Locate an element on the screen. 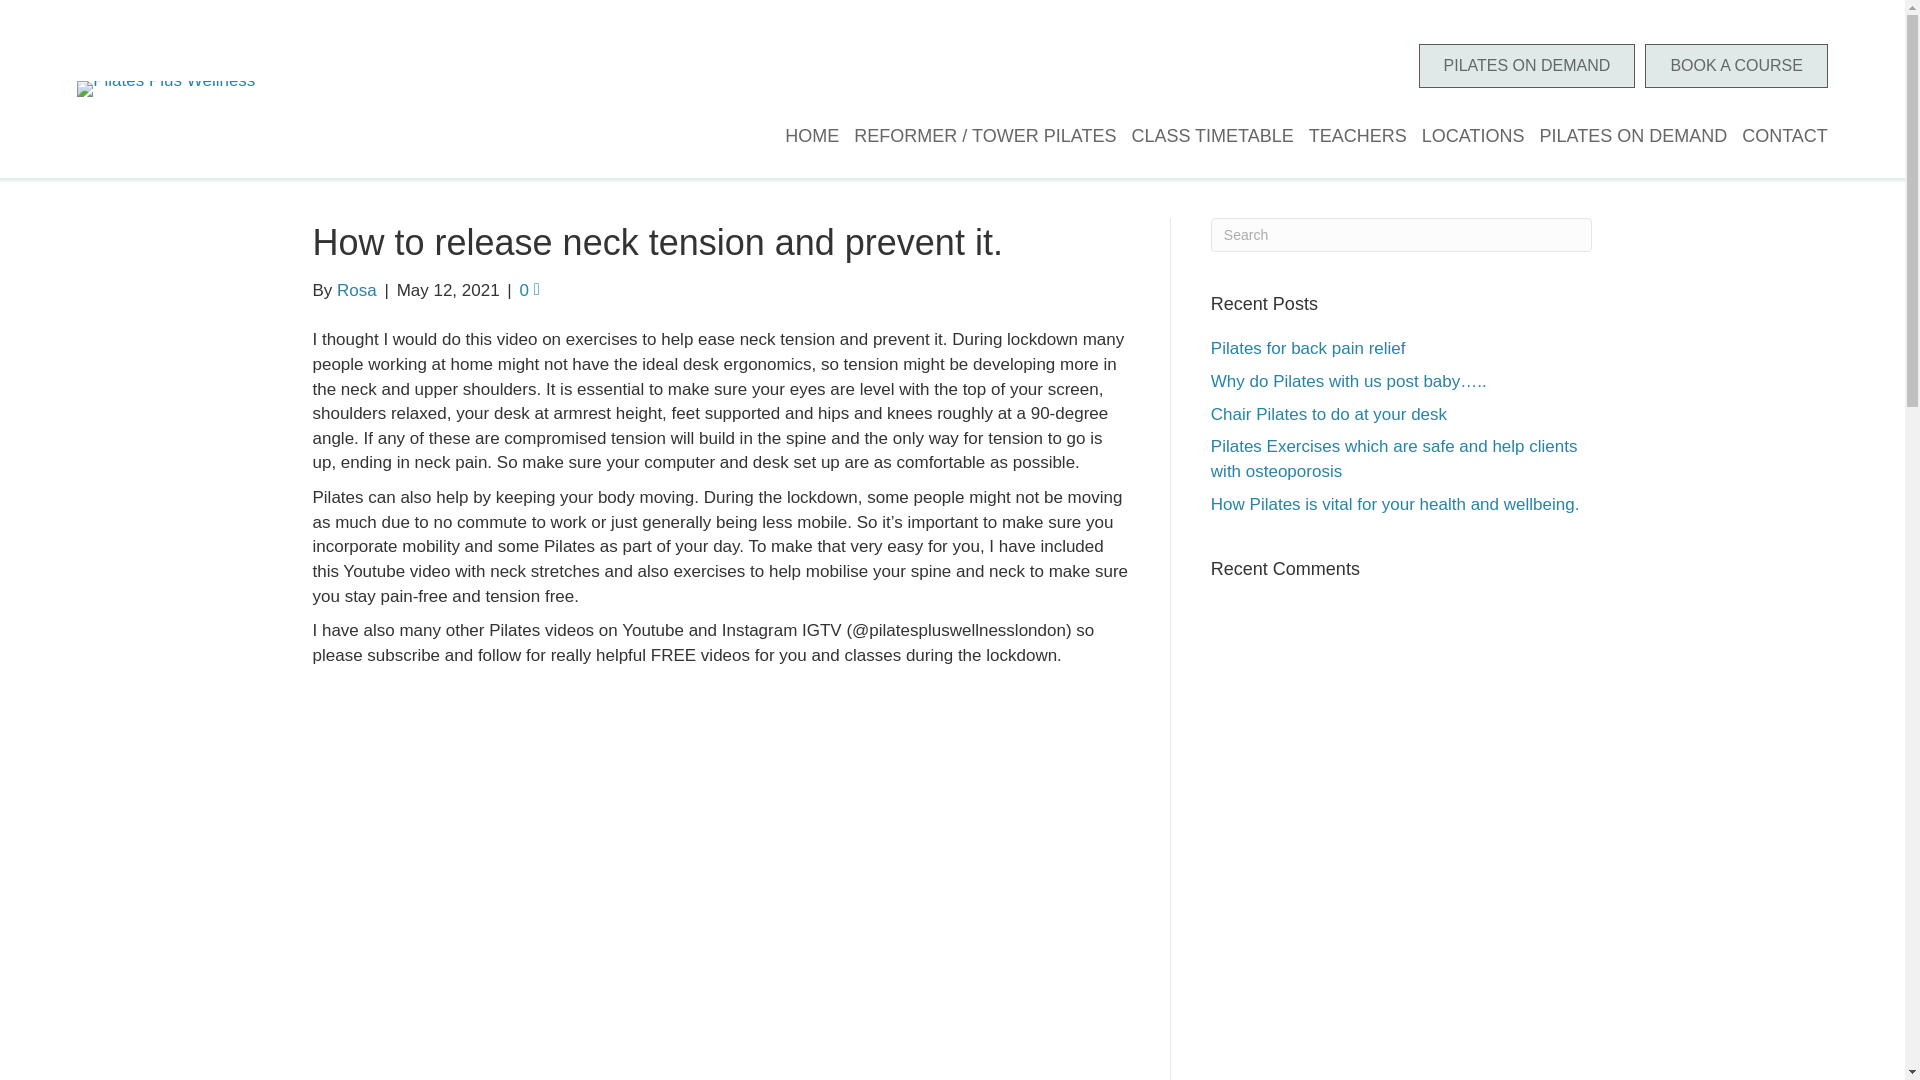 This screenshot has height=1080, width=1920. Type and press Enter to search. is located at coordinates (1402, 234).